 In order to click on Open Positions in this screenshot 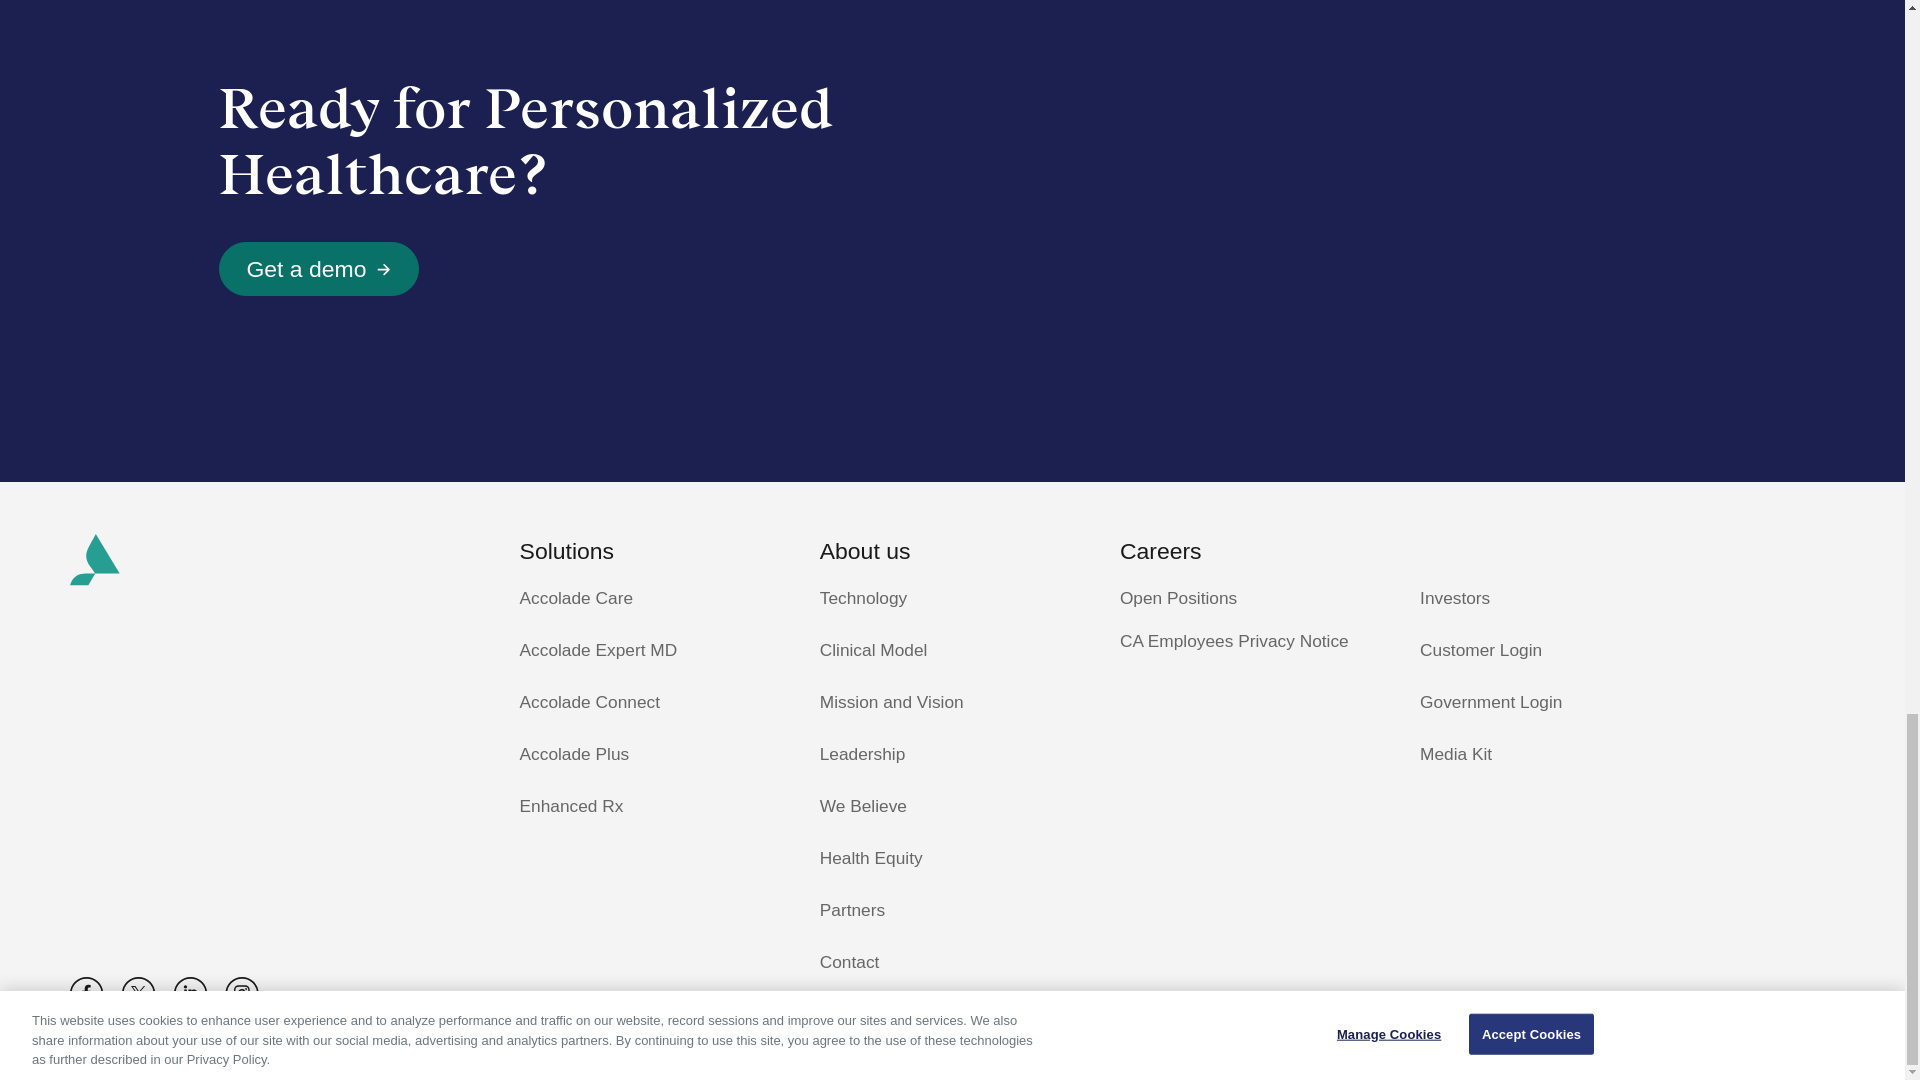, I will do `click(1552, 651)`.